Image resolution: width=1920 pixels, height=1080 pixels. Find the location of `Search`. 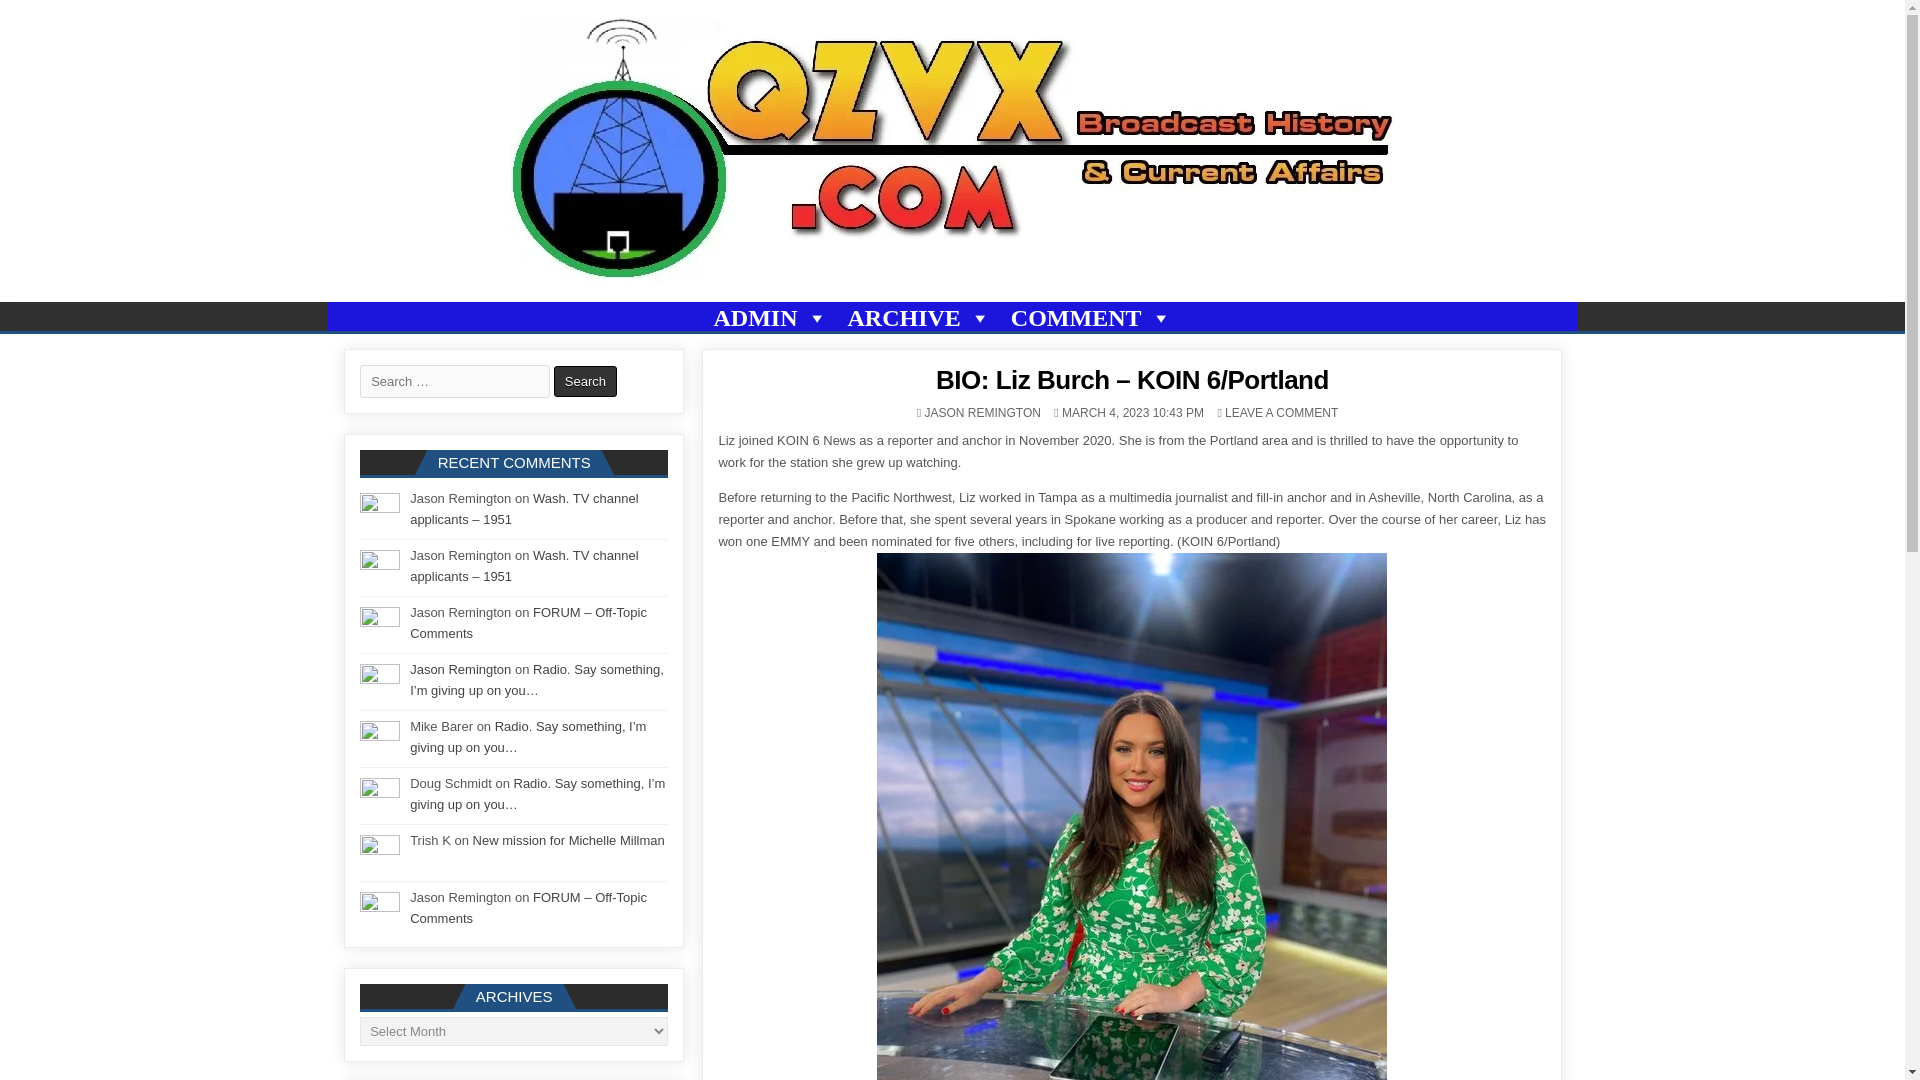

Search is located at coordinates (585, 382).